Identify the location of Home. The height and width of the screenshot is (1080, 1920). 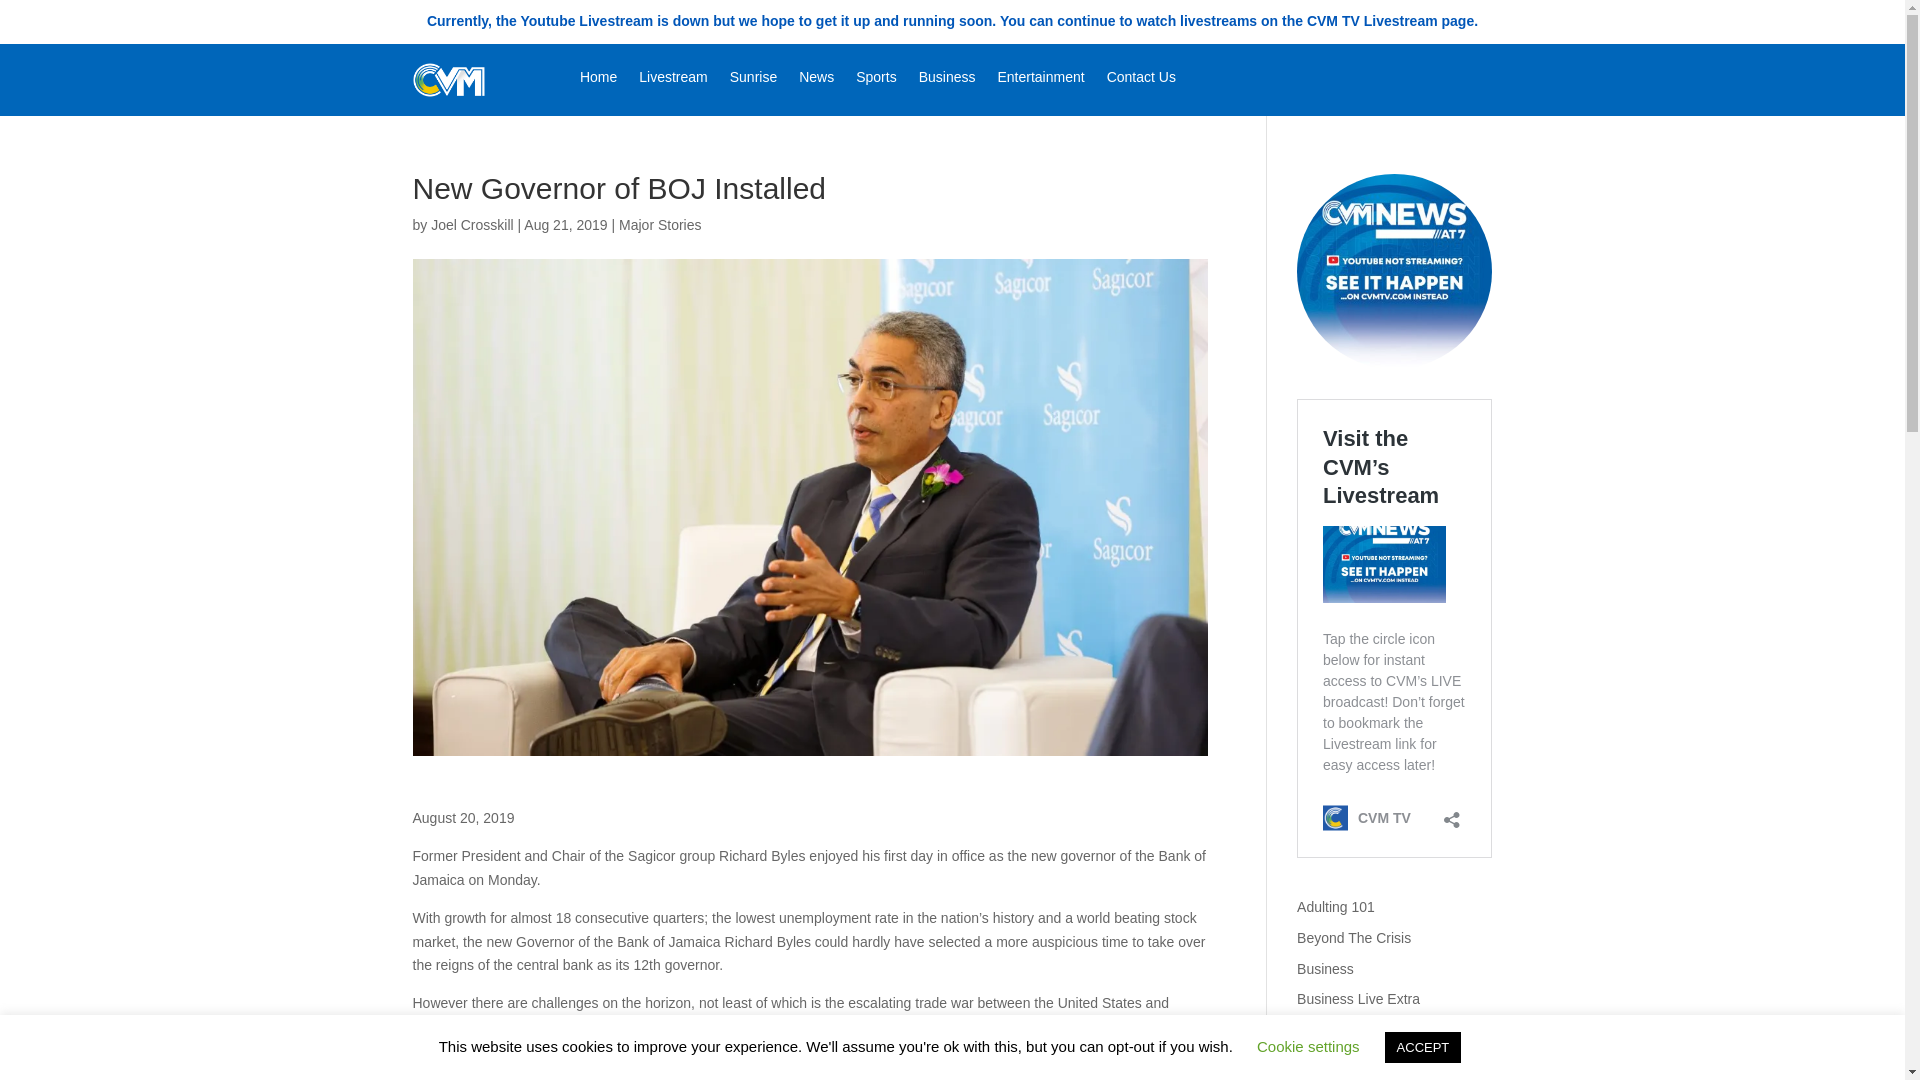
(598, 80).